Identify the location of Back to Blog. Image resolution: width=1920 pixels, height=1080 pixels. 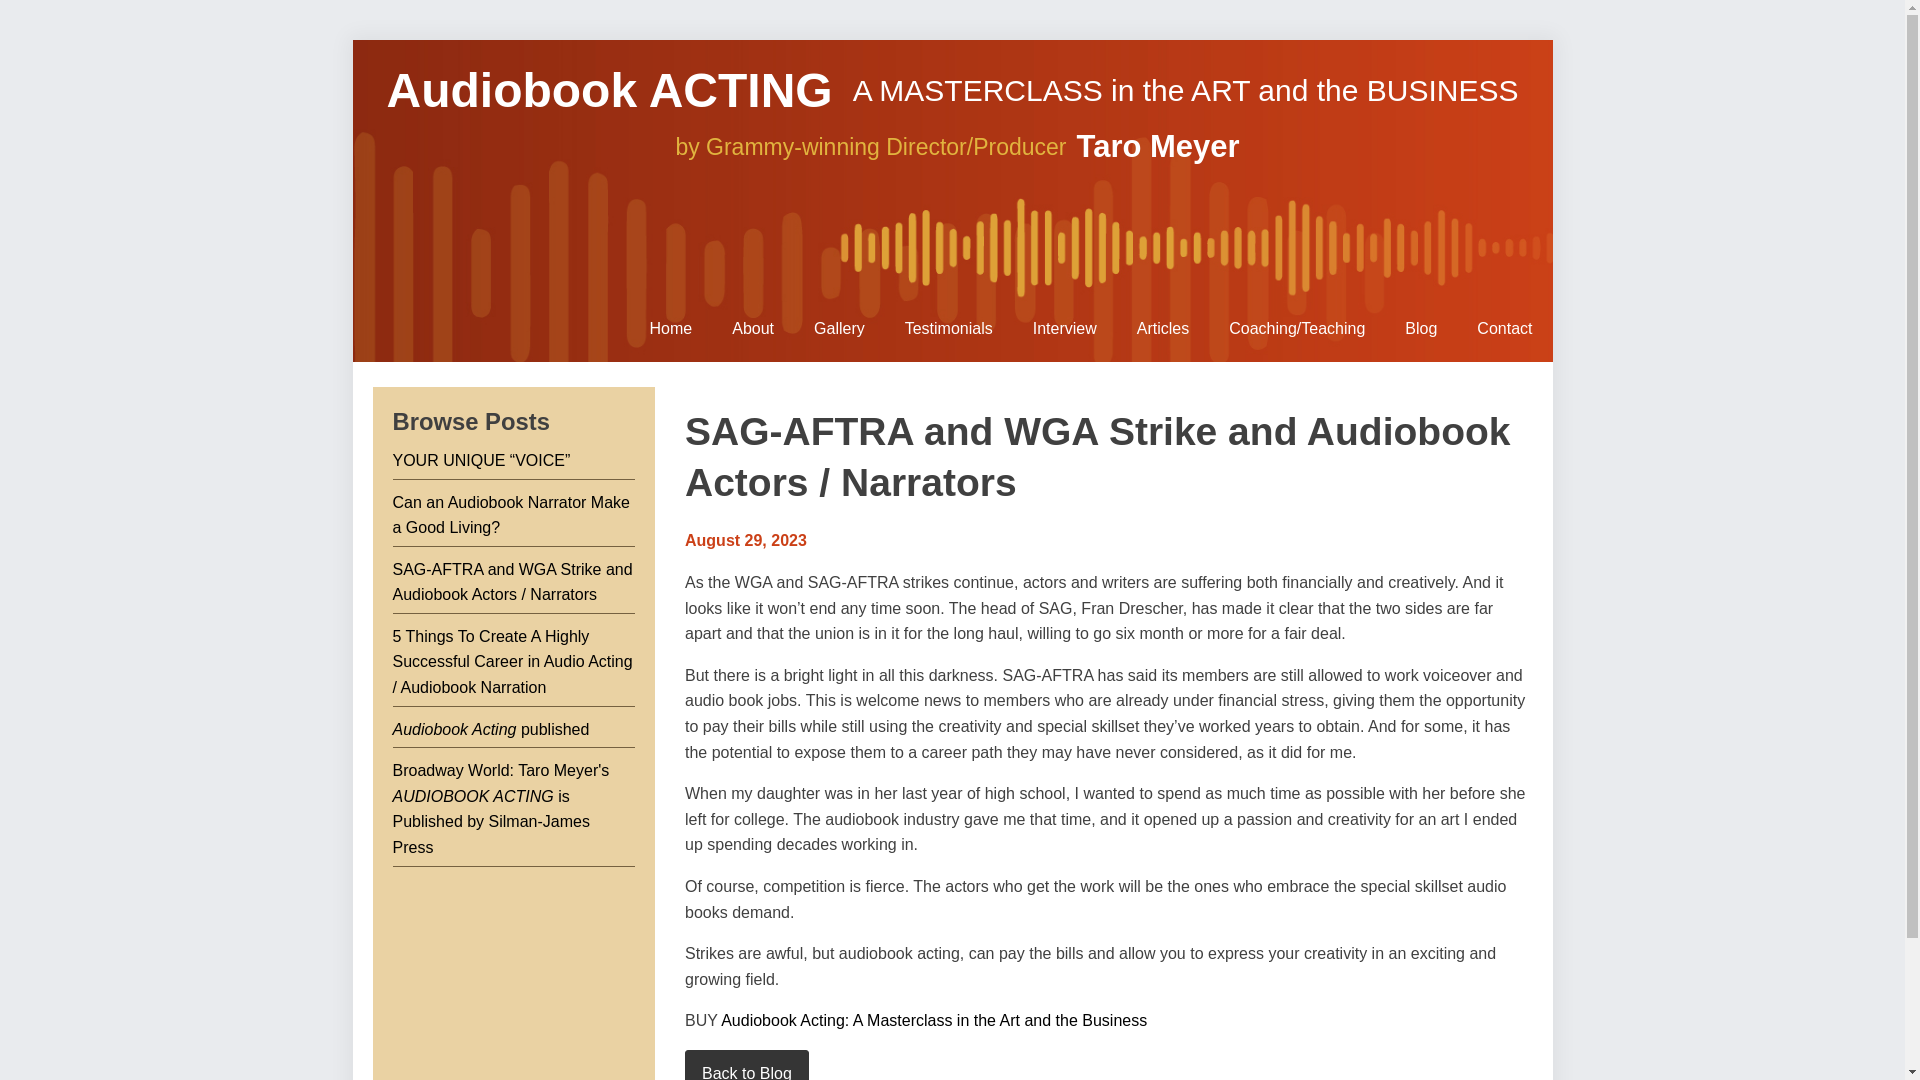
(746, 1064).